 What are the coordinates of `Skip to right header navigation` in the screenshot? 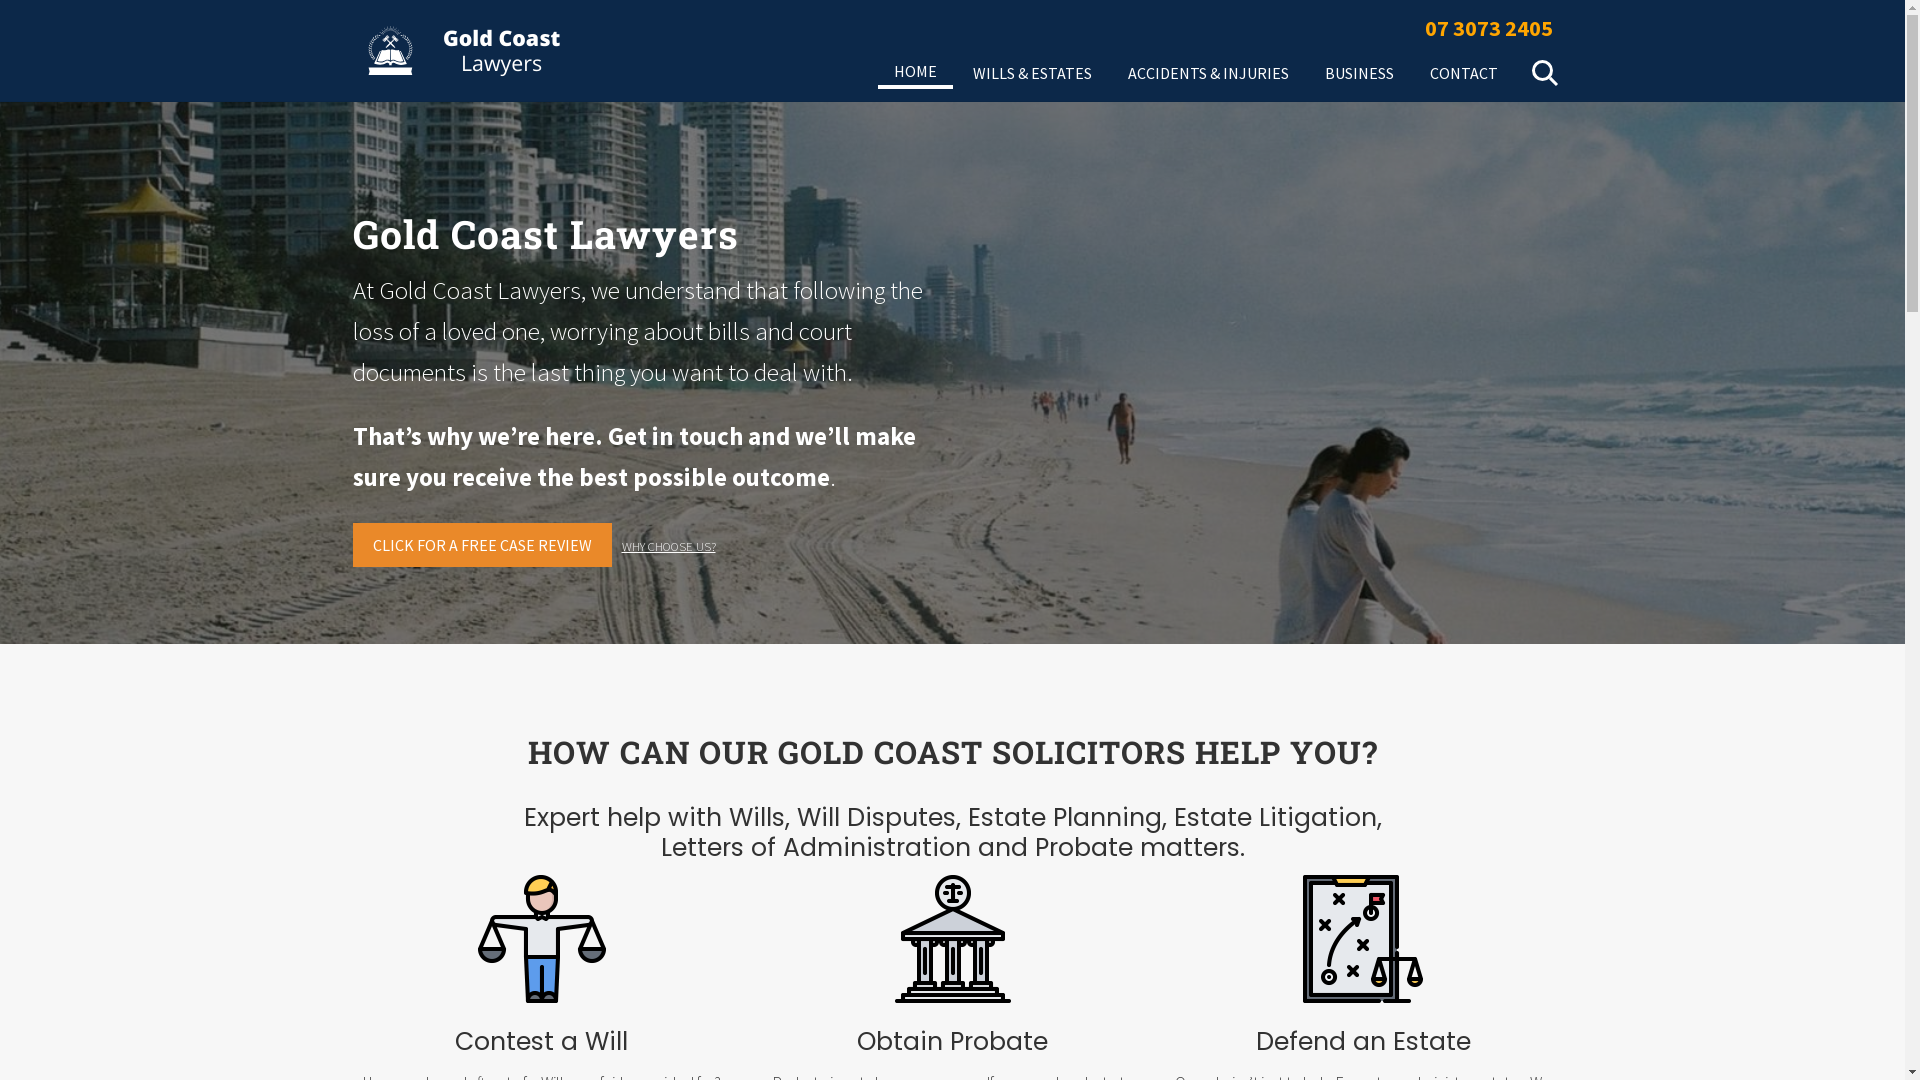 It's located at (0, 0).